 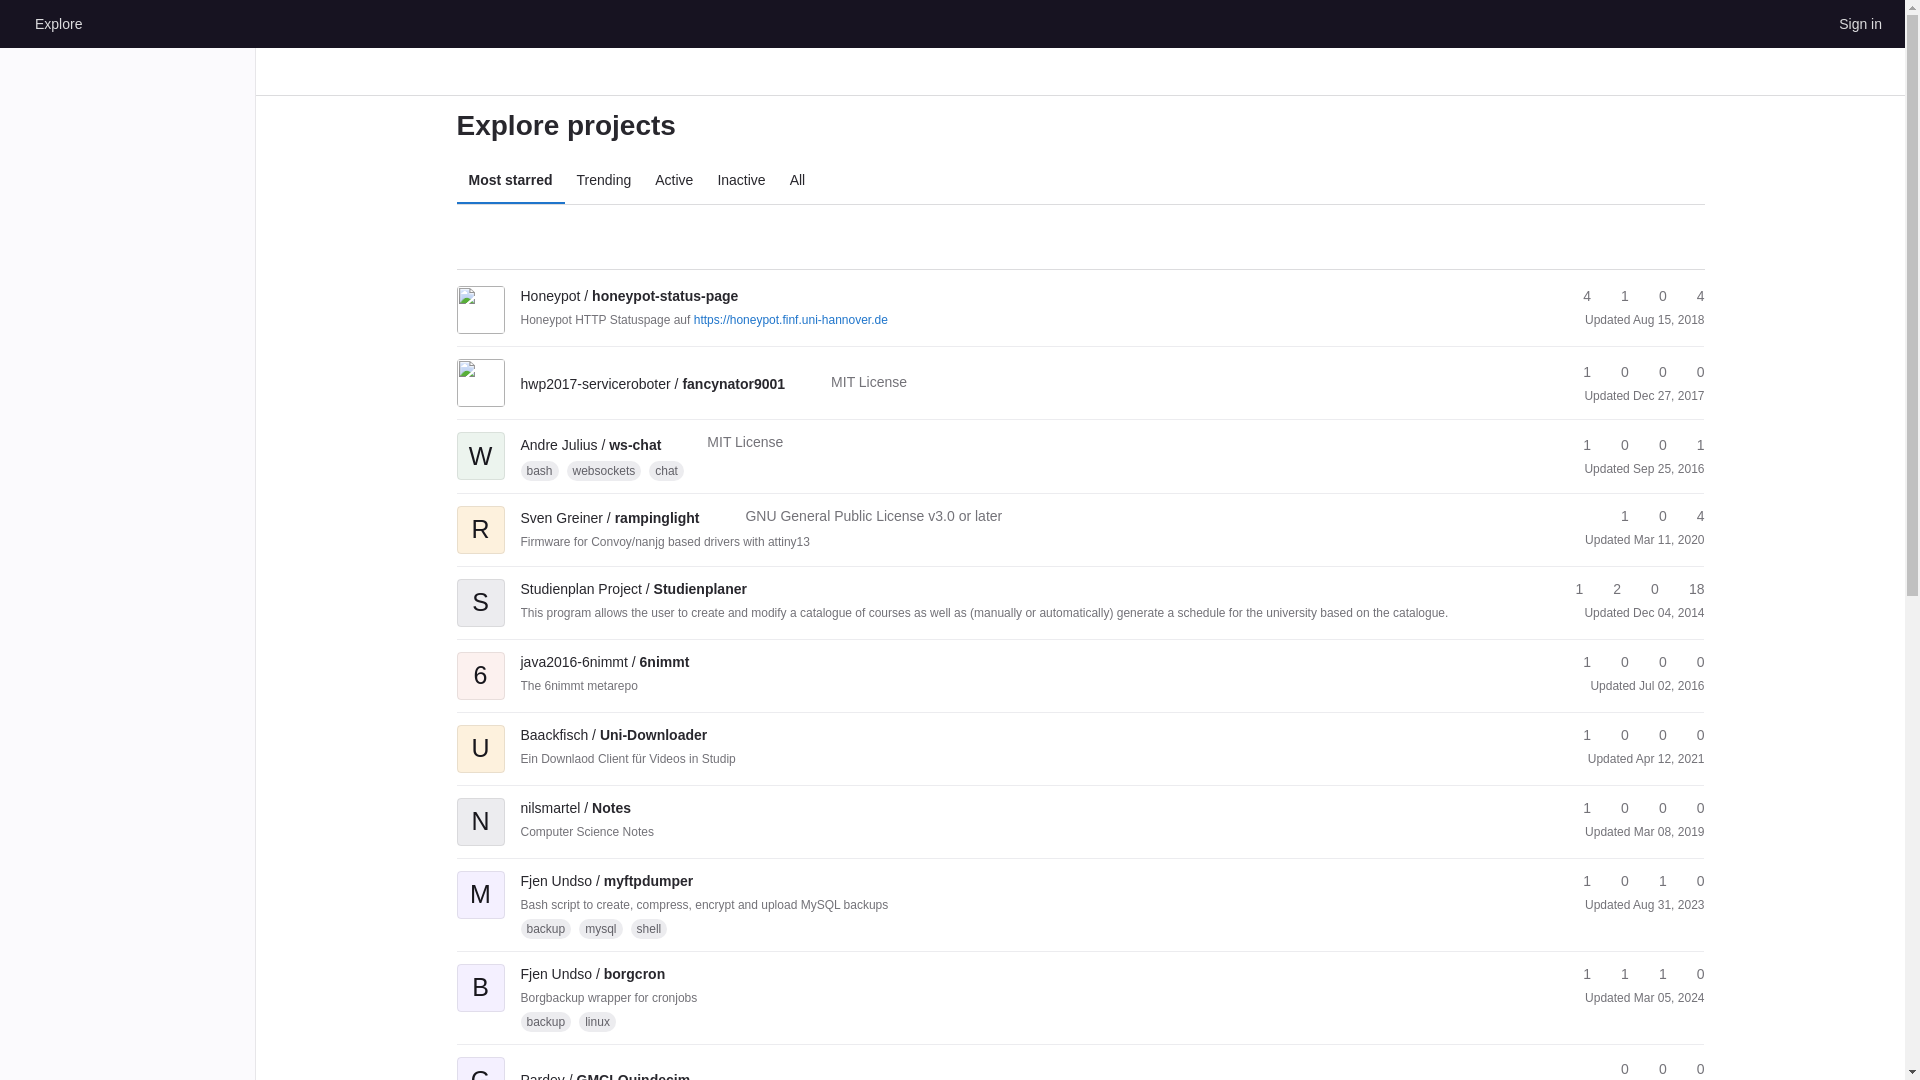 I want to click on chat, so click(x=666, y=470).